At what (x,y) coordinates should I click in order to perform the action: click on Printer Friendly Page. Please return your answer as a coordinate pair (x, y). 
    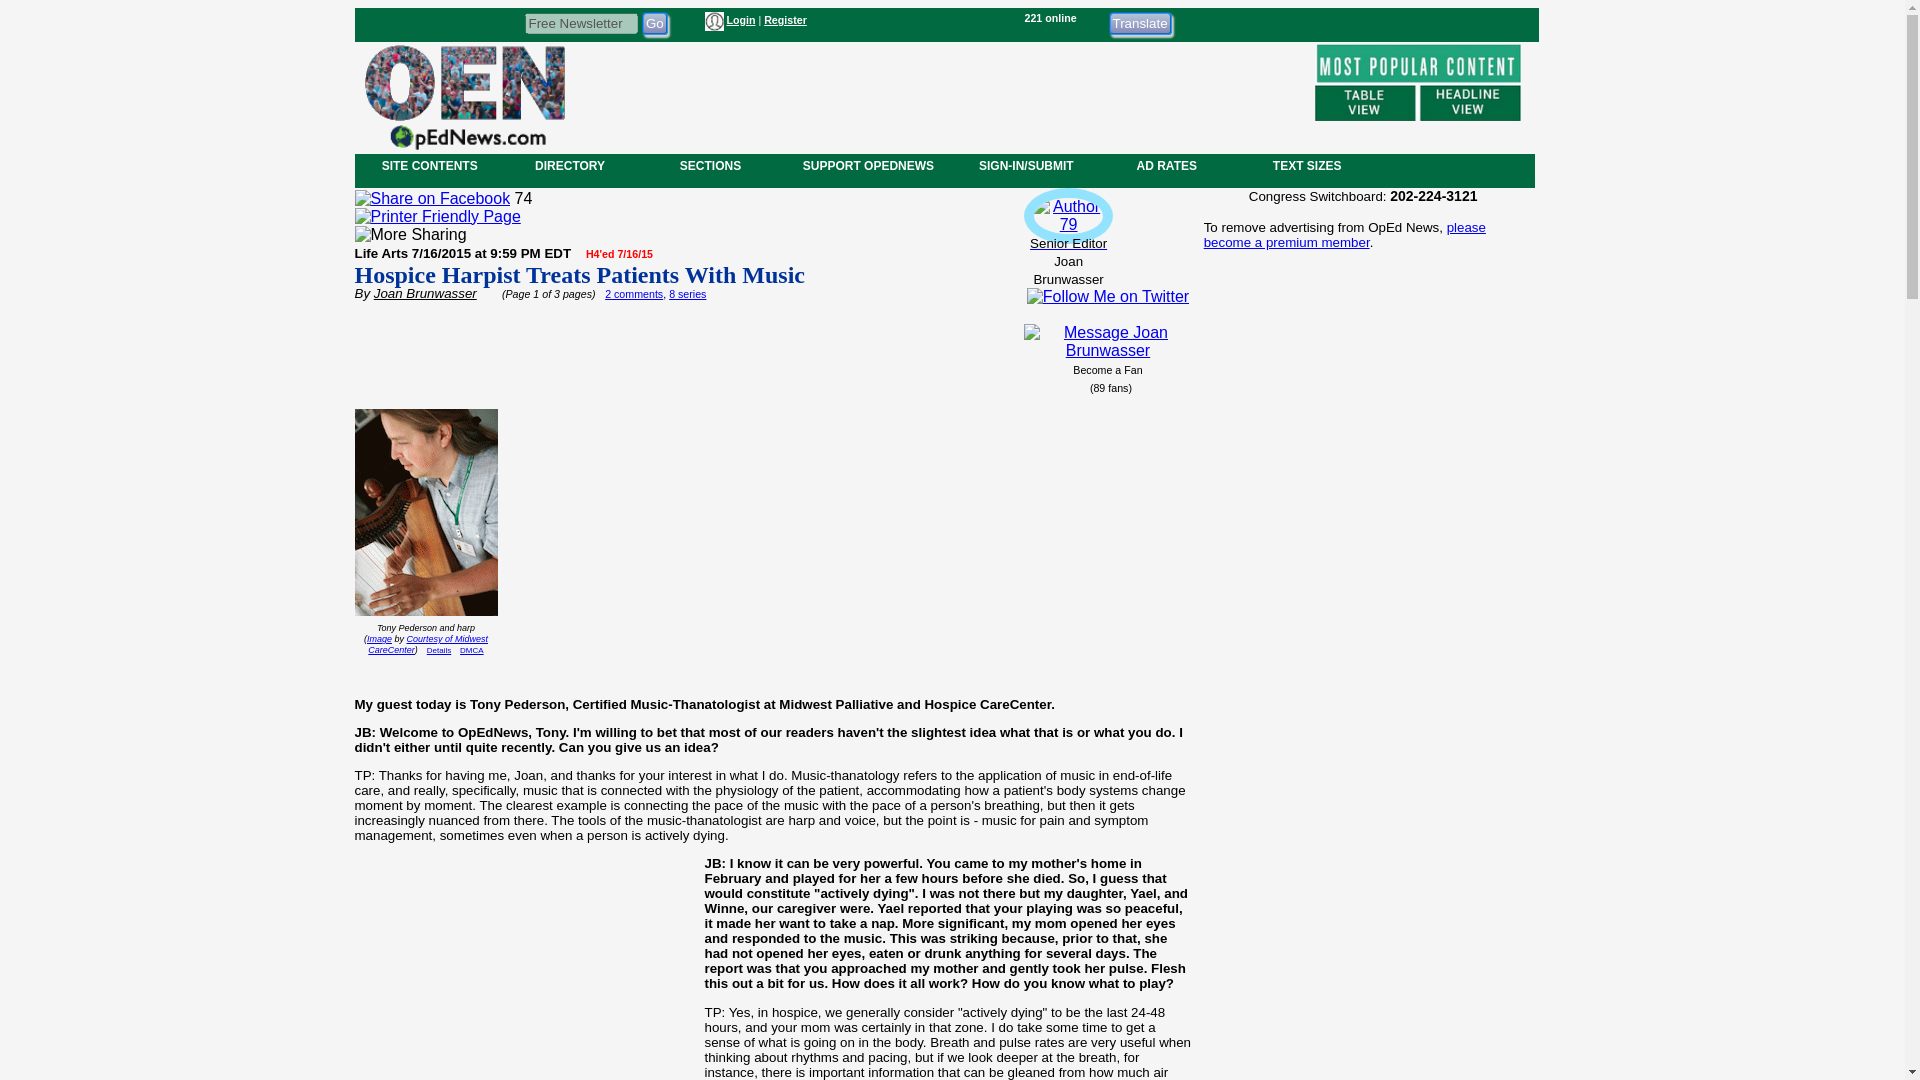
    Looking at the image, I should click on (436, 216).